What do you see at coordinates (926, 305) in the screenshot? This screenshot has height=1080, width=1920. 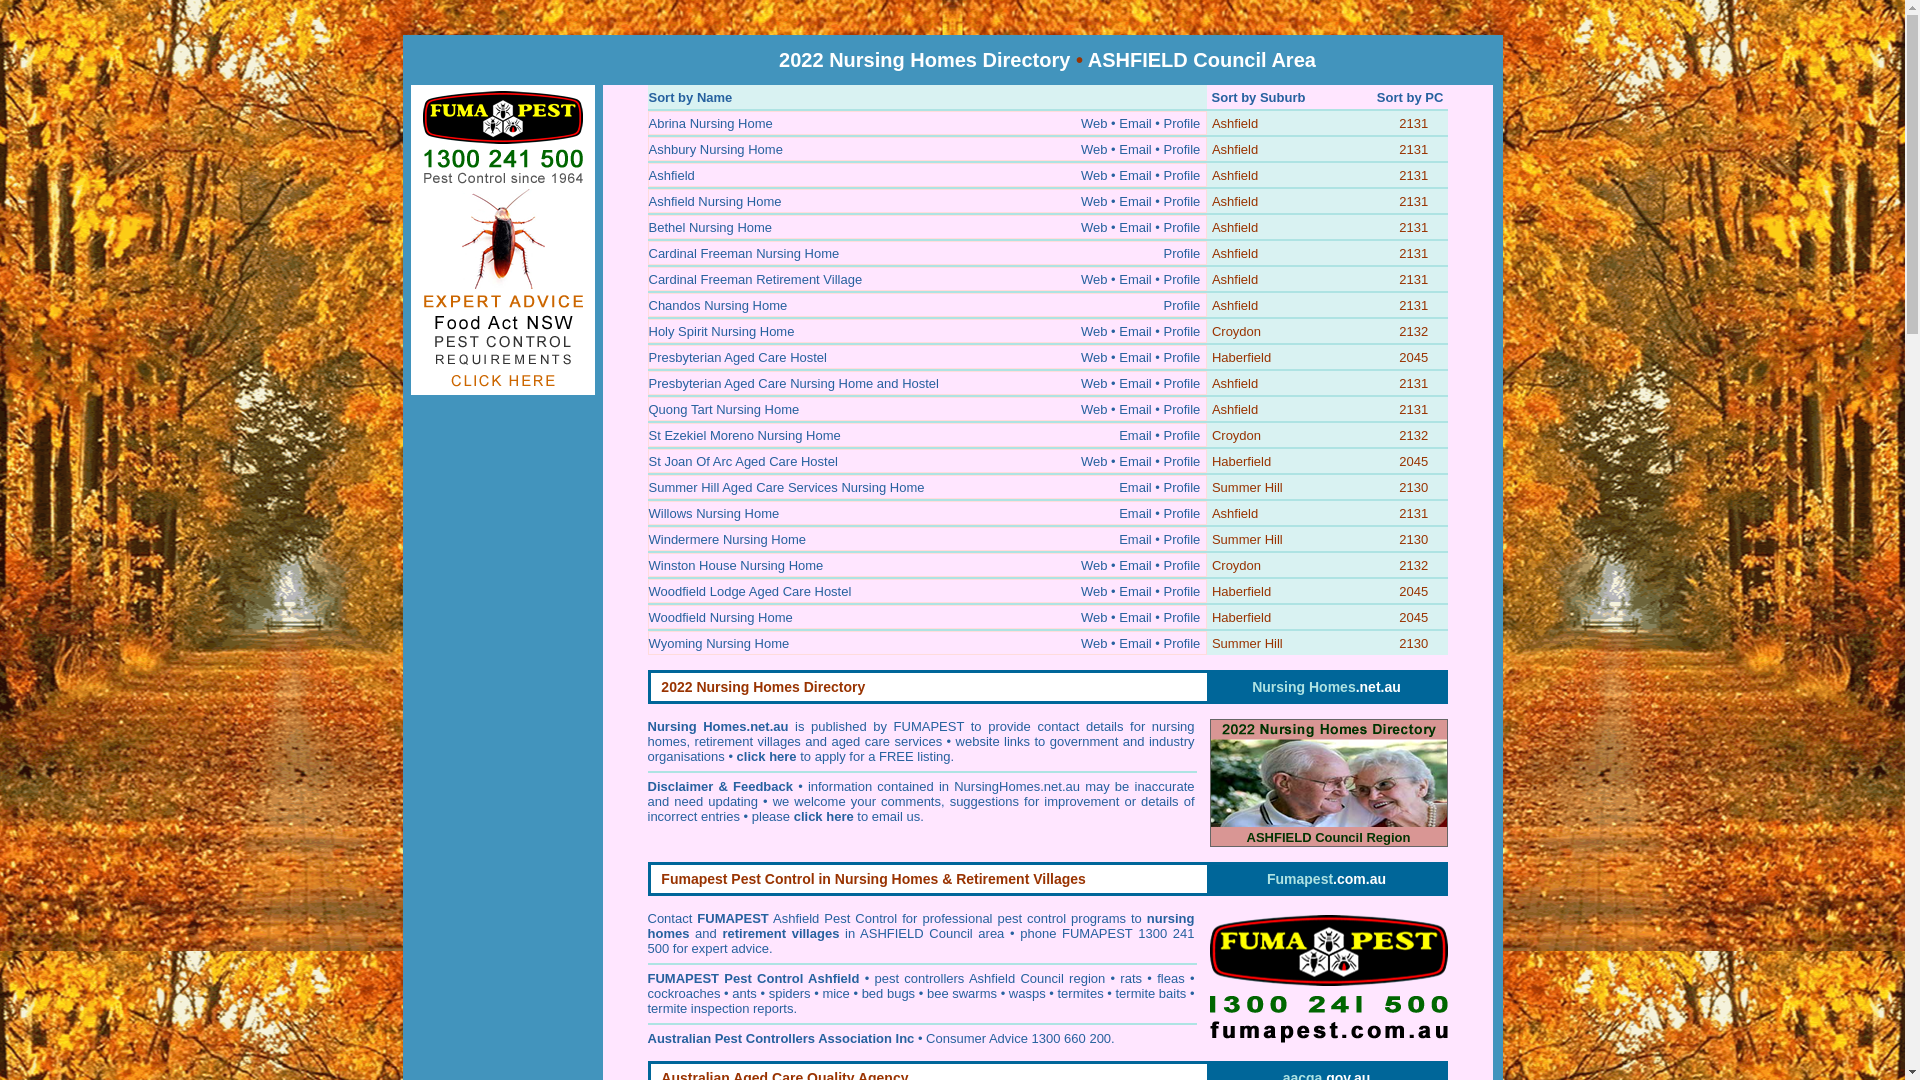 I see `Chandos Nursing Home
Profile` at bounding box center [926, 305].